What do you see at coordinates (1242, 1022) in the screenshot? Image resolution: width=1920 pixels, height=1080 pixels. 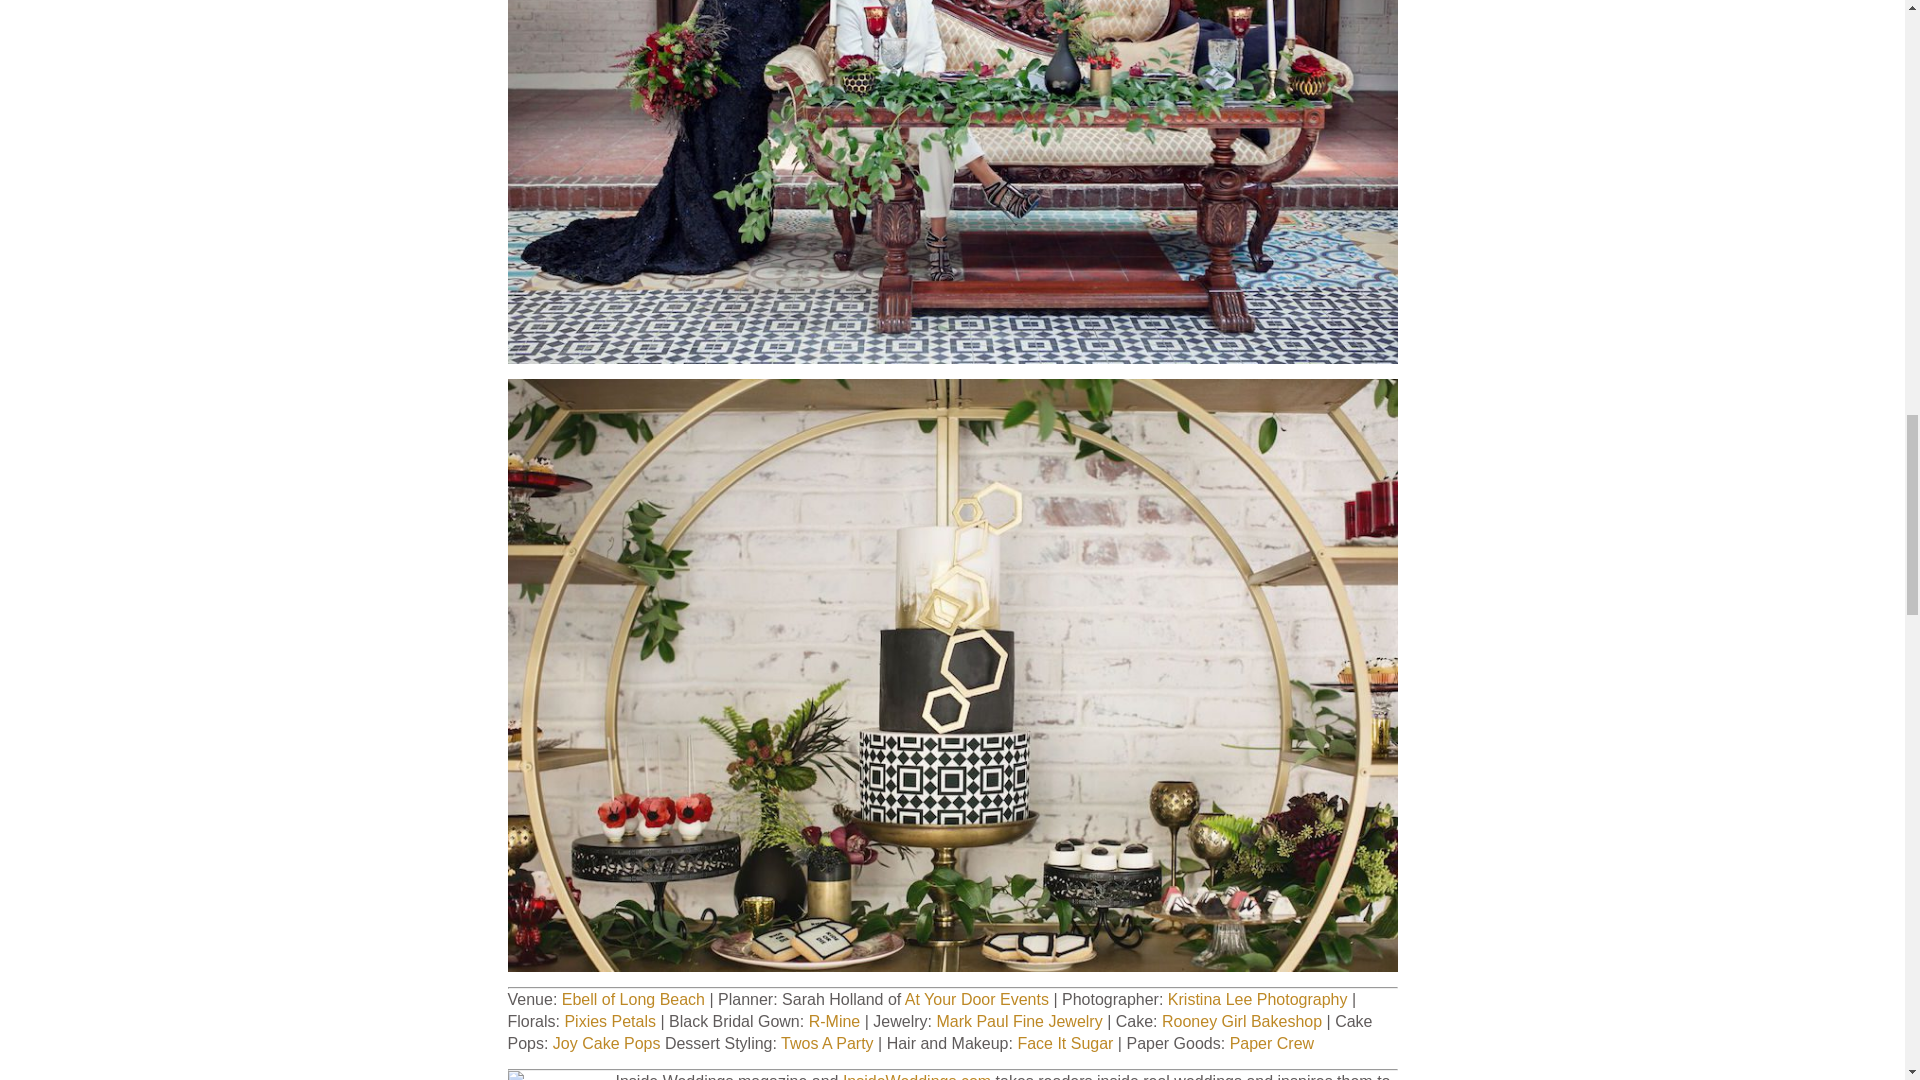 I see `Rooney Girl Bakeshop` at bounding box center [1242, 1022].